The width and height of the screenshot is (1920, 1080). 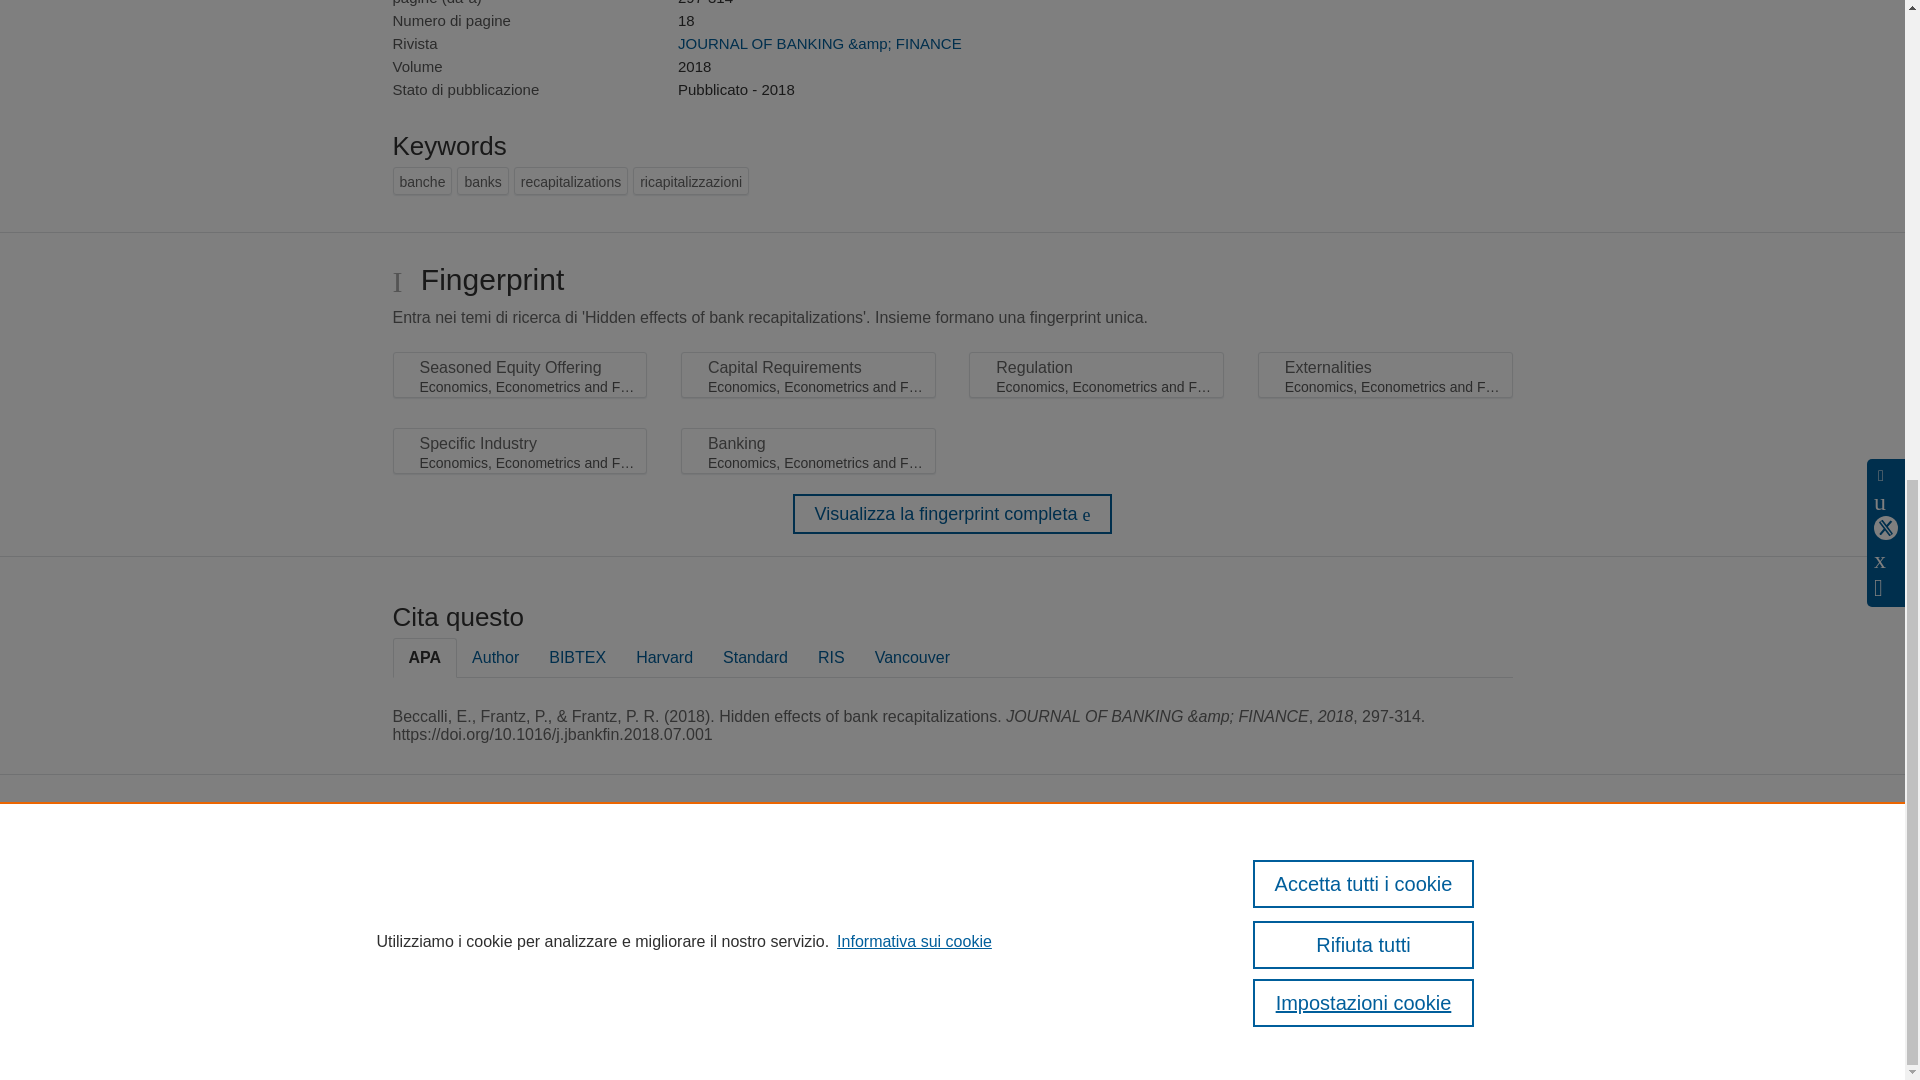 I want to click on Elsevier B.V., so click(x=1060, y=902).